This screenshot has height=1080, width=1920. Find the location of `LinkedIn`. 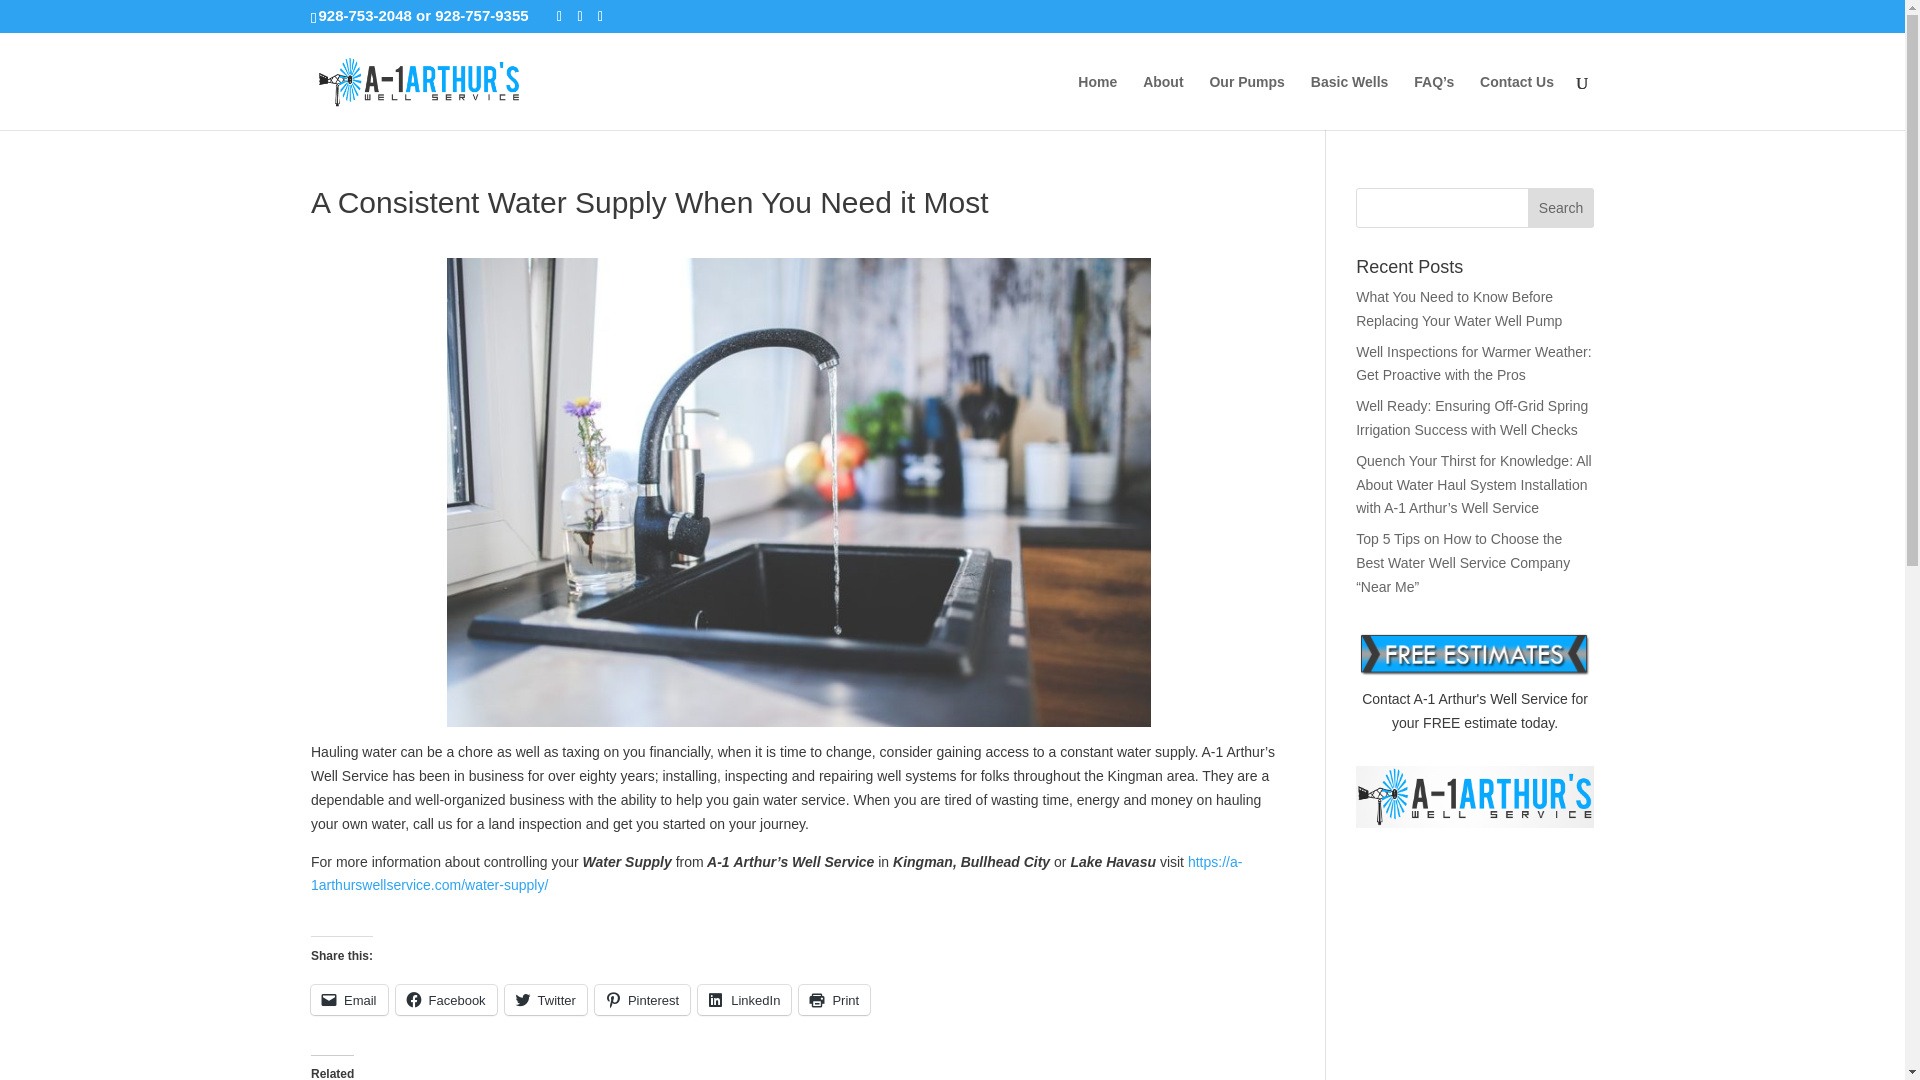

LinkedIn is located at coordinates (744, 1000).